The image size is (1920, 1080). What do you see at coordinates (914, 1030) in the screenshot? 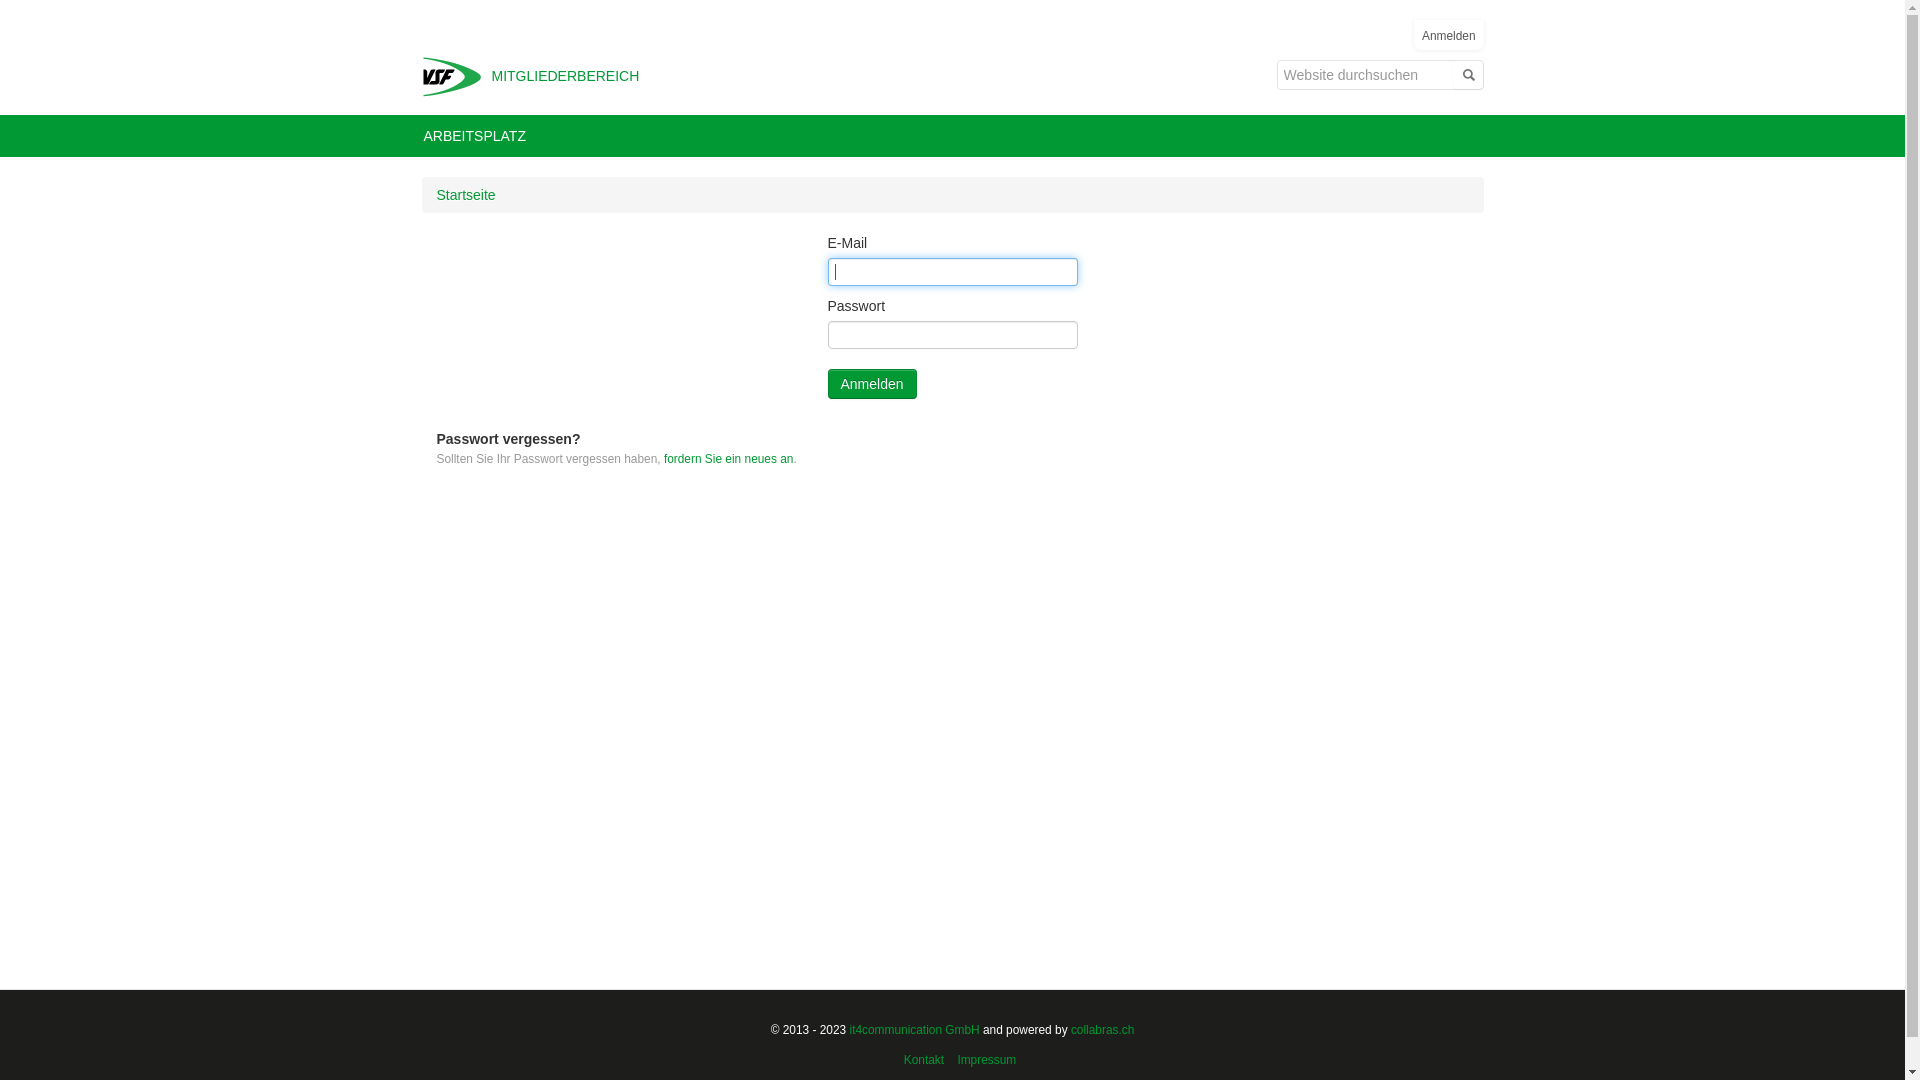
I see `it4communication GmbH` at bounding box center [914, 1030].